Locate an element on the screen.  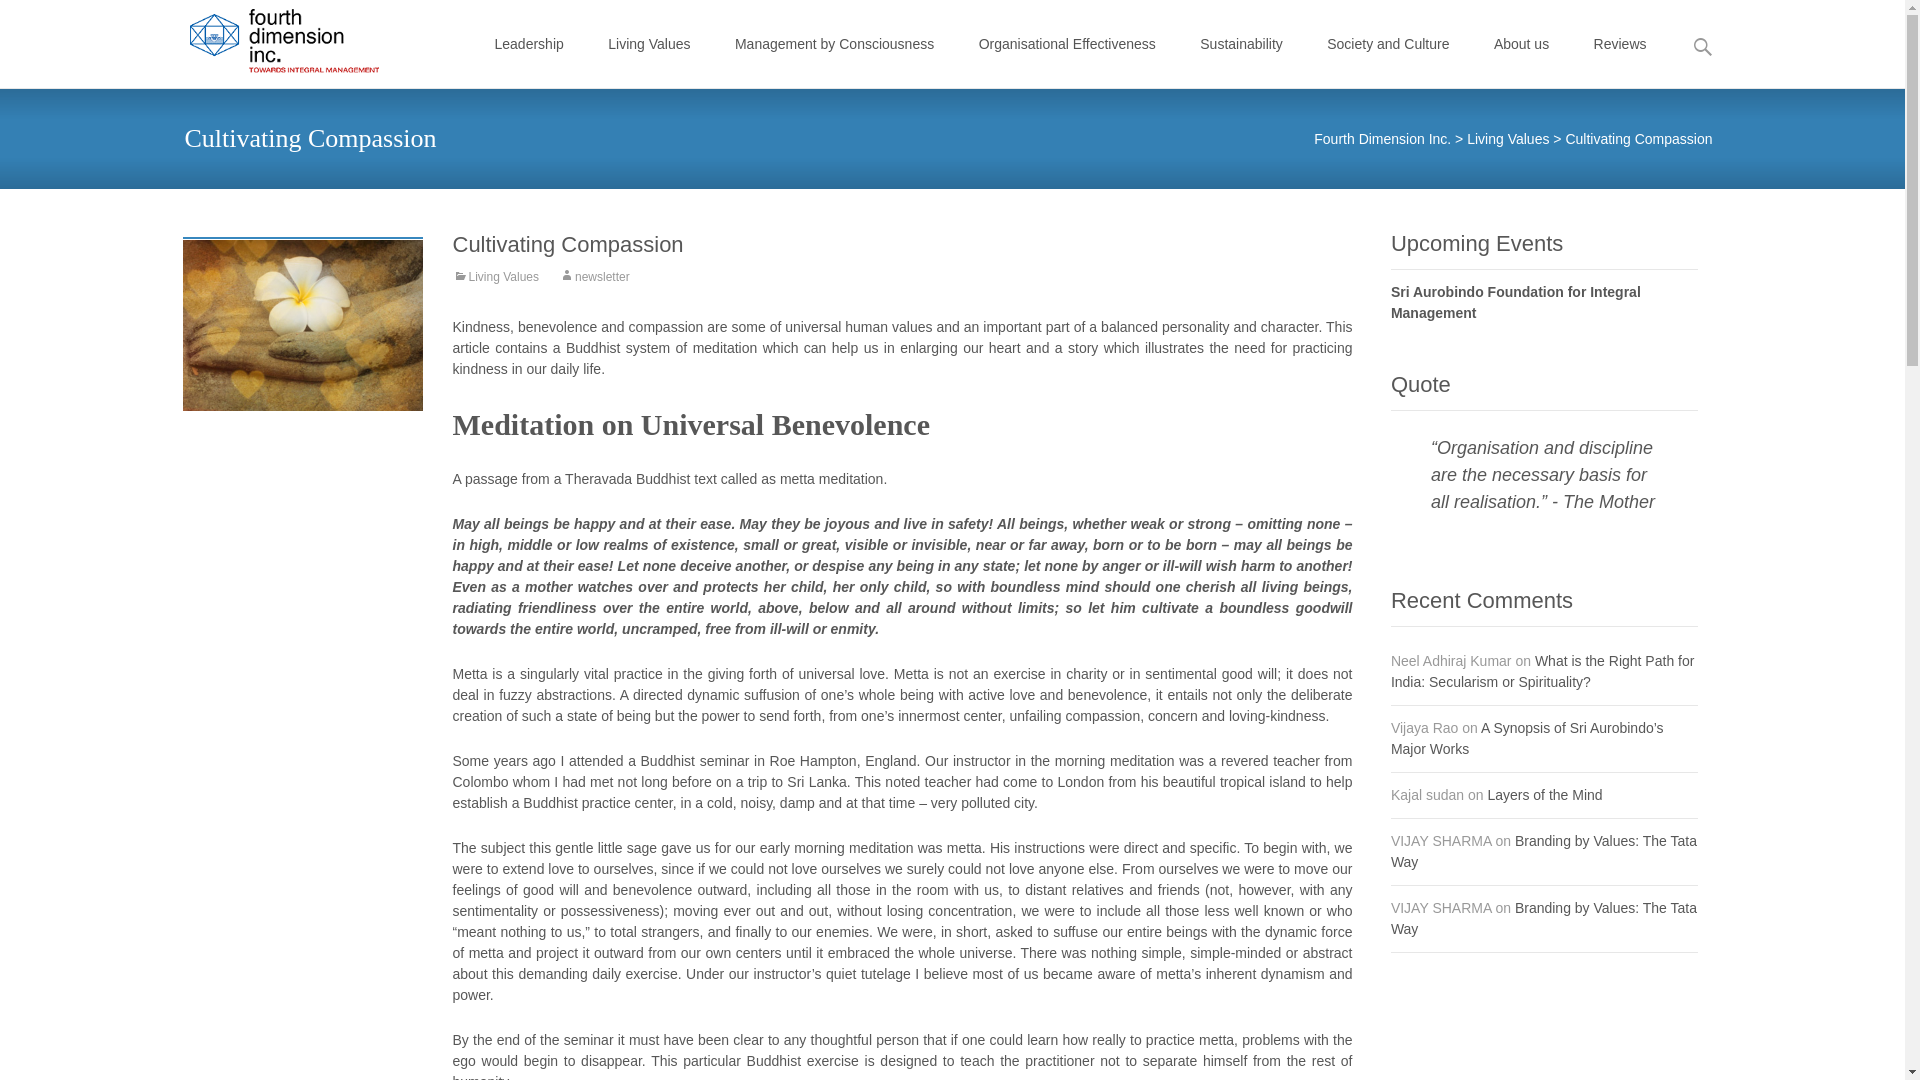
Layers of the Mind is located at coordinates (1544, 795).